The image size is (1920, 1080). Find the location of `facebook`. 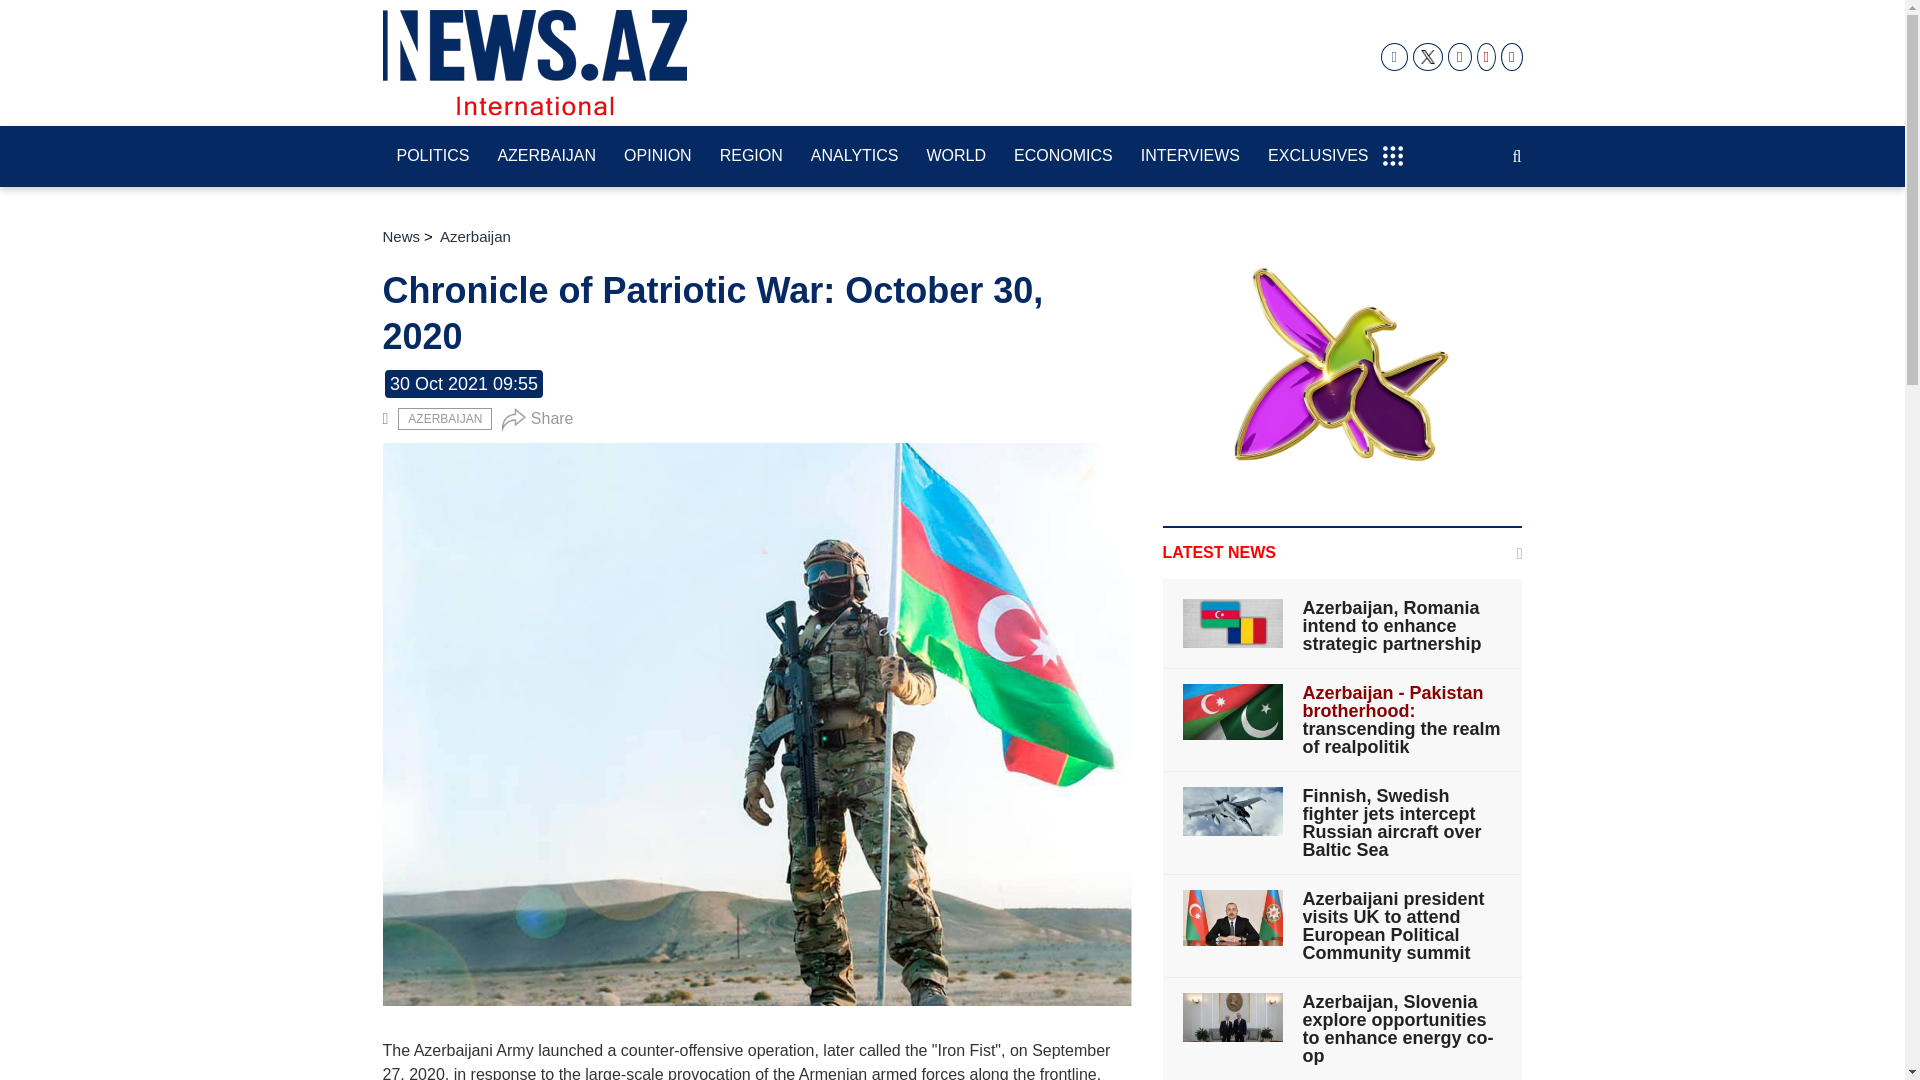

facebook is located at coordinates (1394, 57).